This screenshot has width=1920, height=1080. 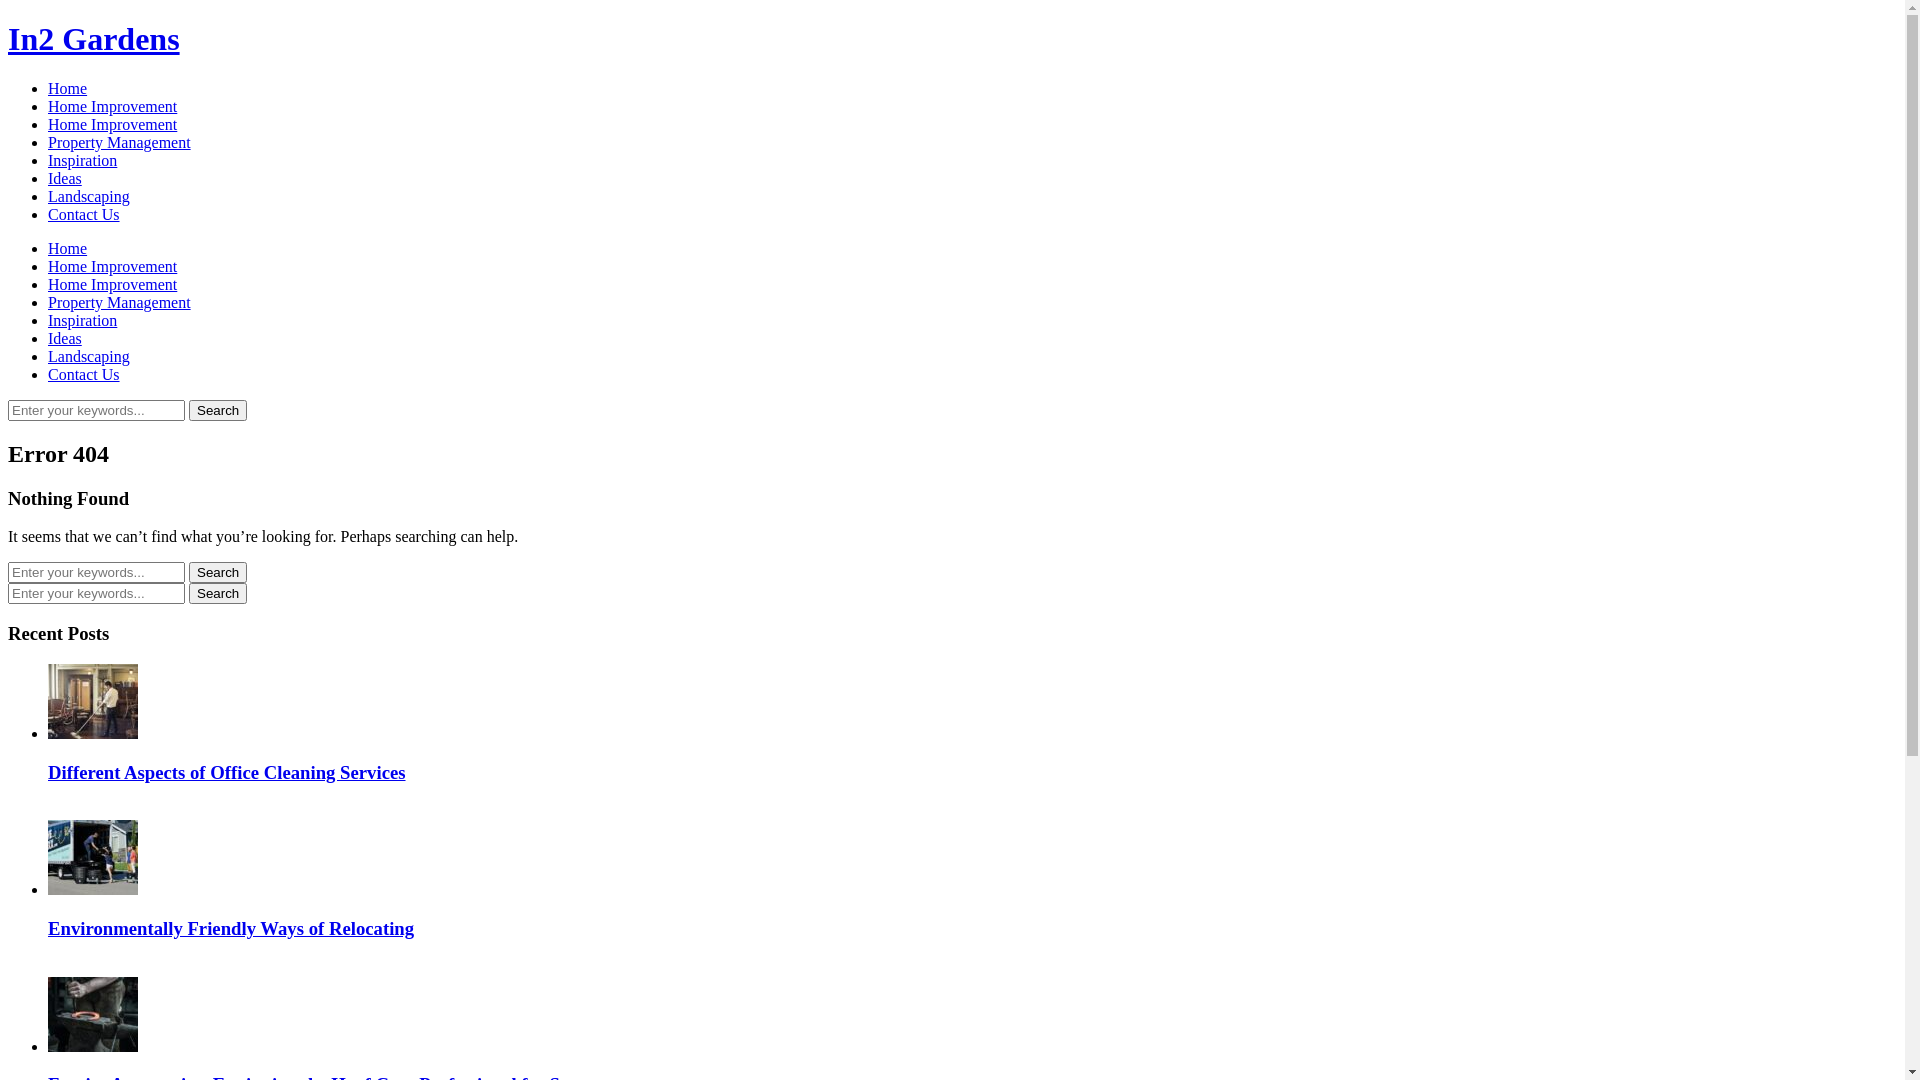 What do you see at coordinates (89, 196) in the screenshot?
I see `Landscaping` at bounding box center [89, 196].